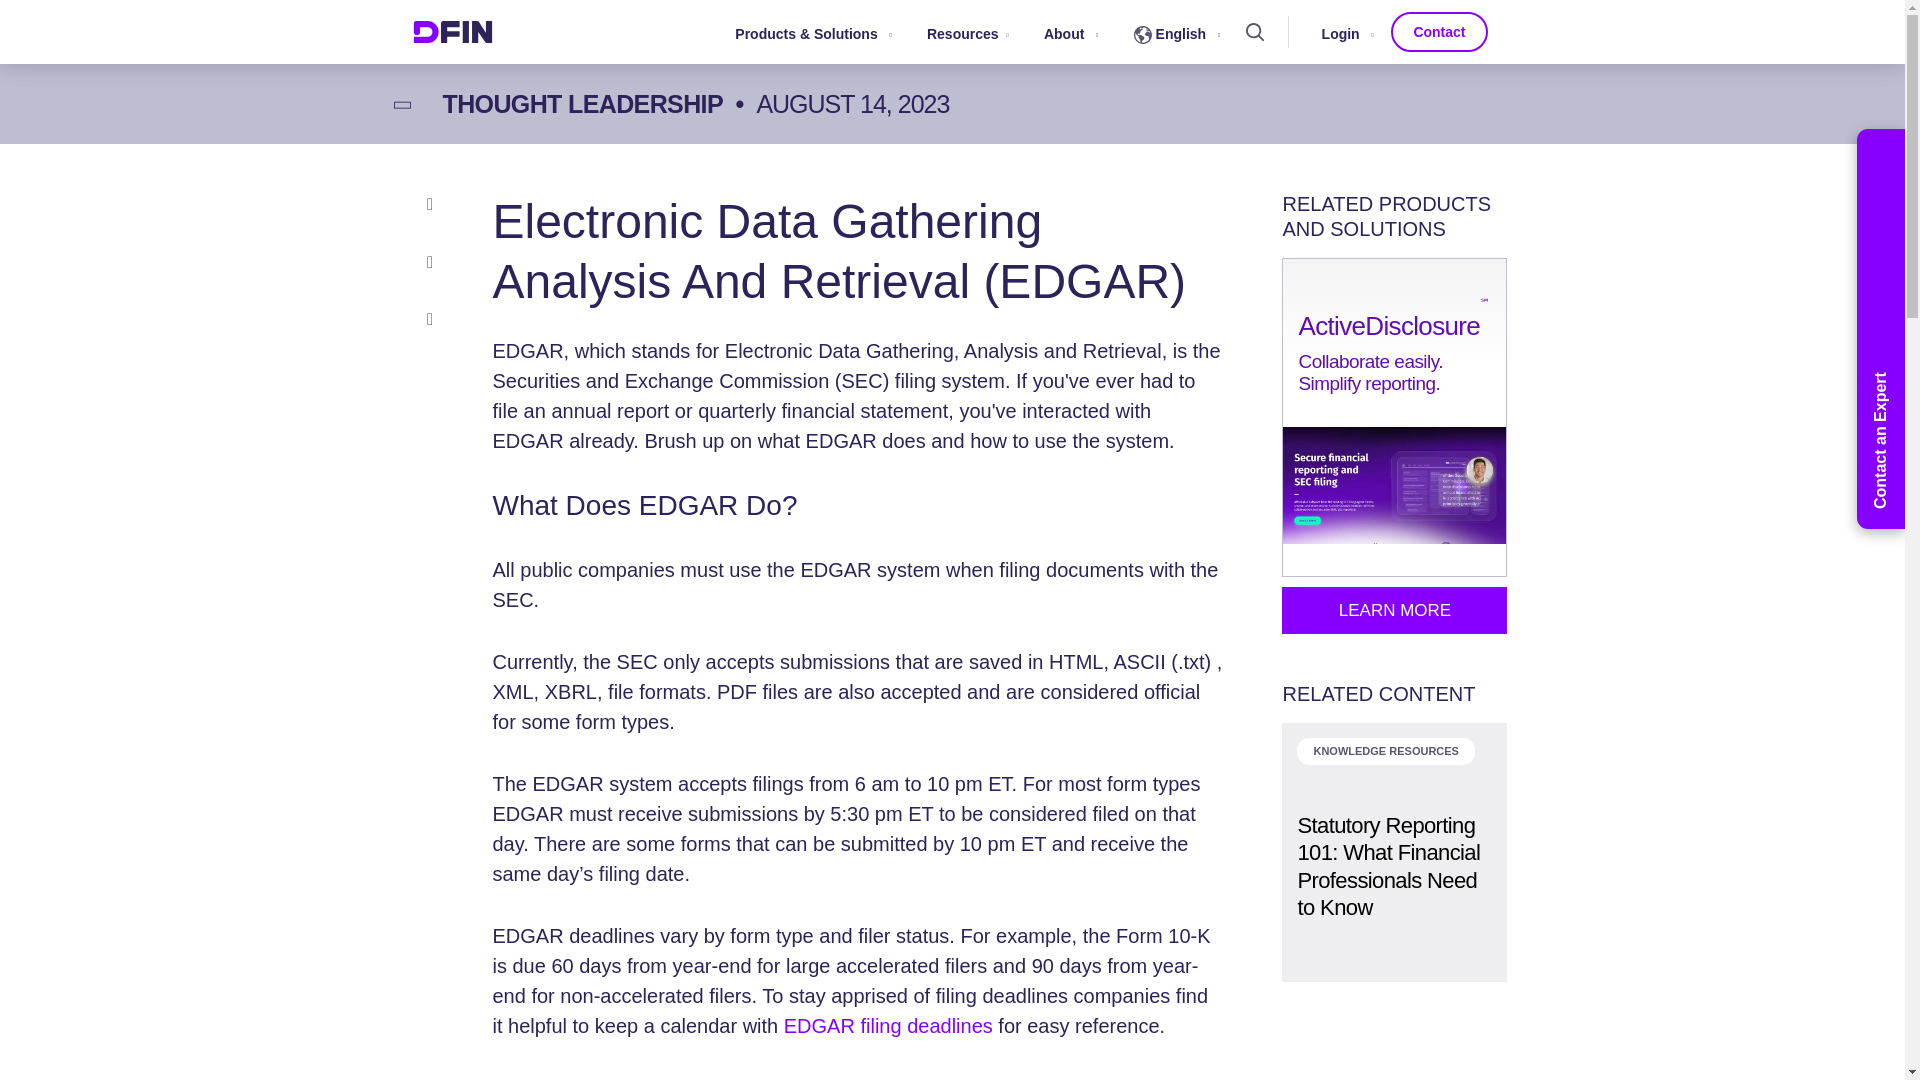 Image resolution: width=1920 pixels, height=1080 pixels. What do you see at coordinates (452, 32) in the screenshot?
I see `Home` at bounding box center [452, 32].